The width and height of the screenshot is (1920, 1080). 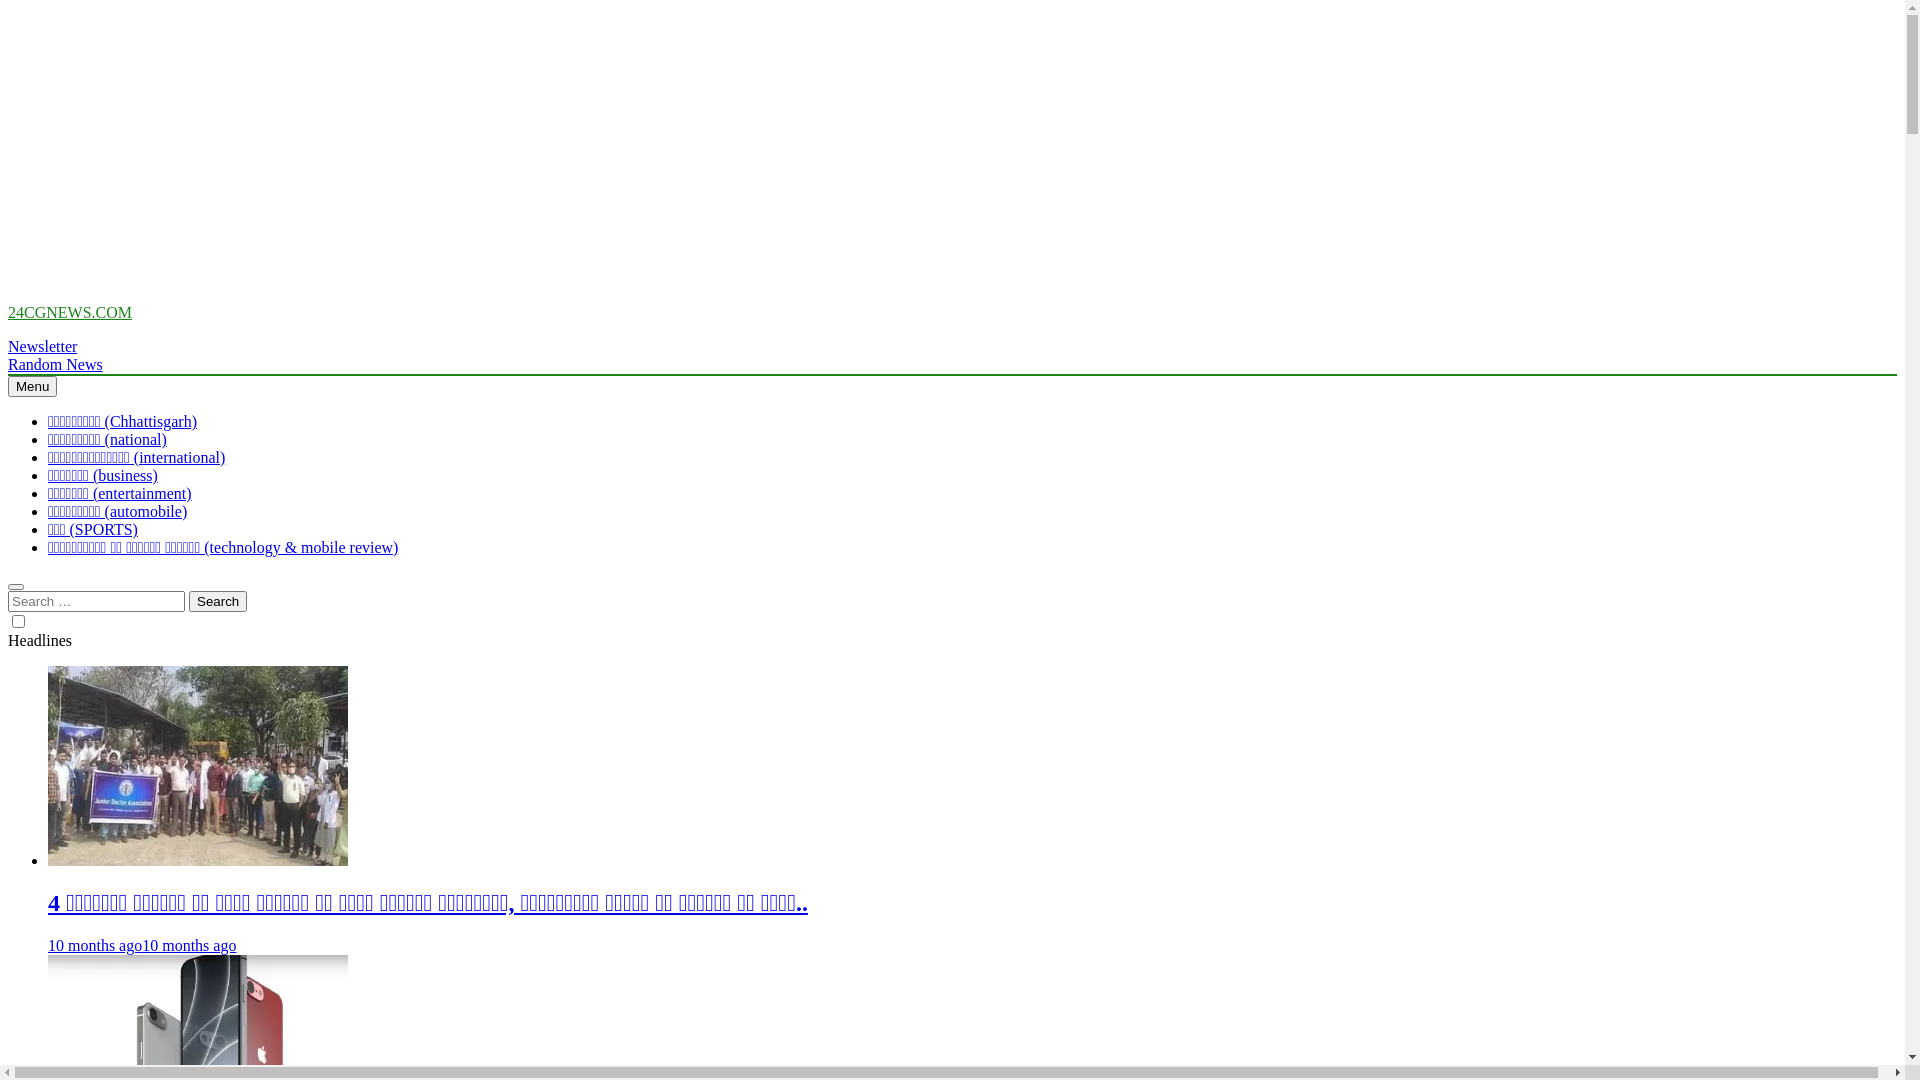 What do you see at coordinates (218, 602) in the screenshot?
I see `Search` at bounding box center [218, 602].